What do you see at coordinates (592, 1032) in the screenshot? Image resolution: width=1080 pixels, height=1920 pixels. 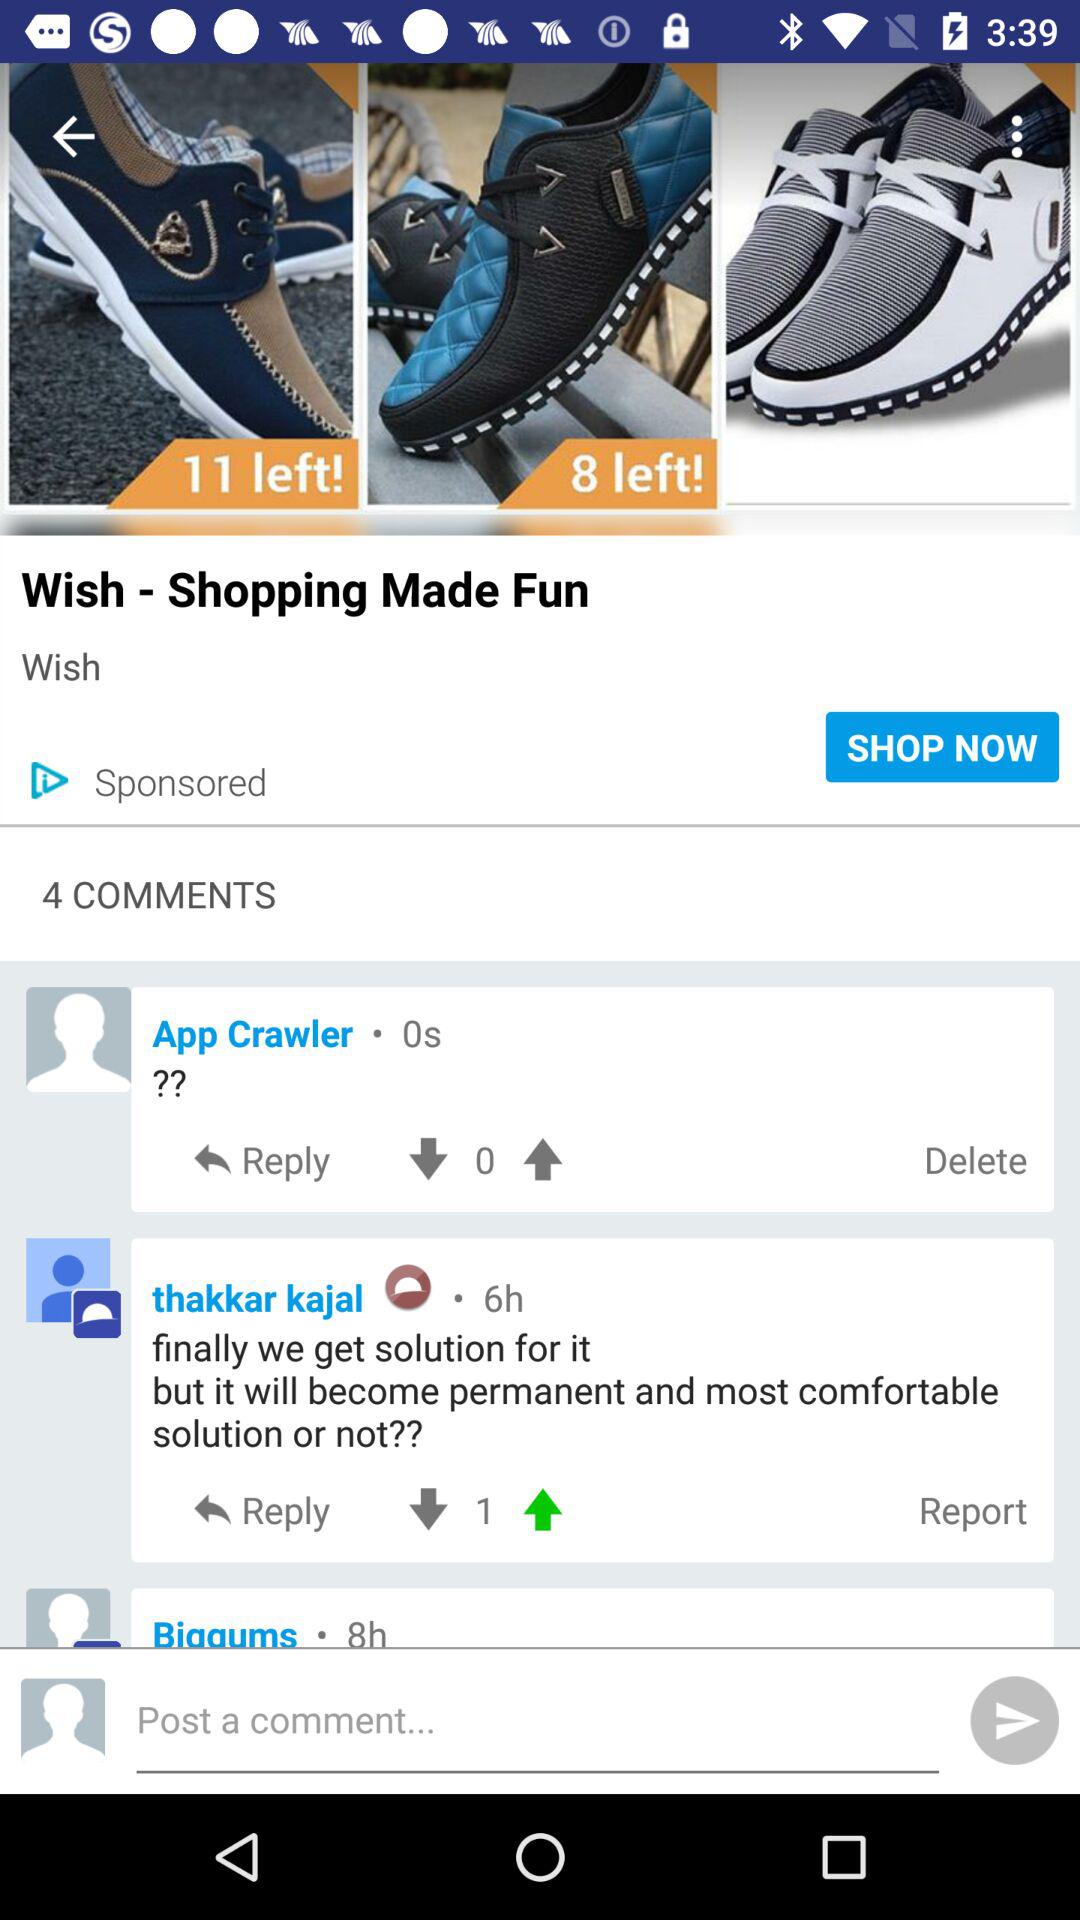 I see `select item below 4 comments icon` at bounding box center [592, 1032].